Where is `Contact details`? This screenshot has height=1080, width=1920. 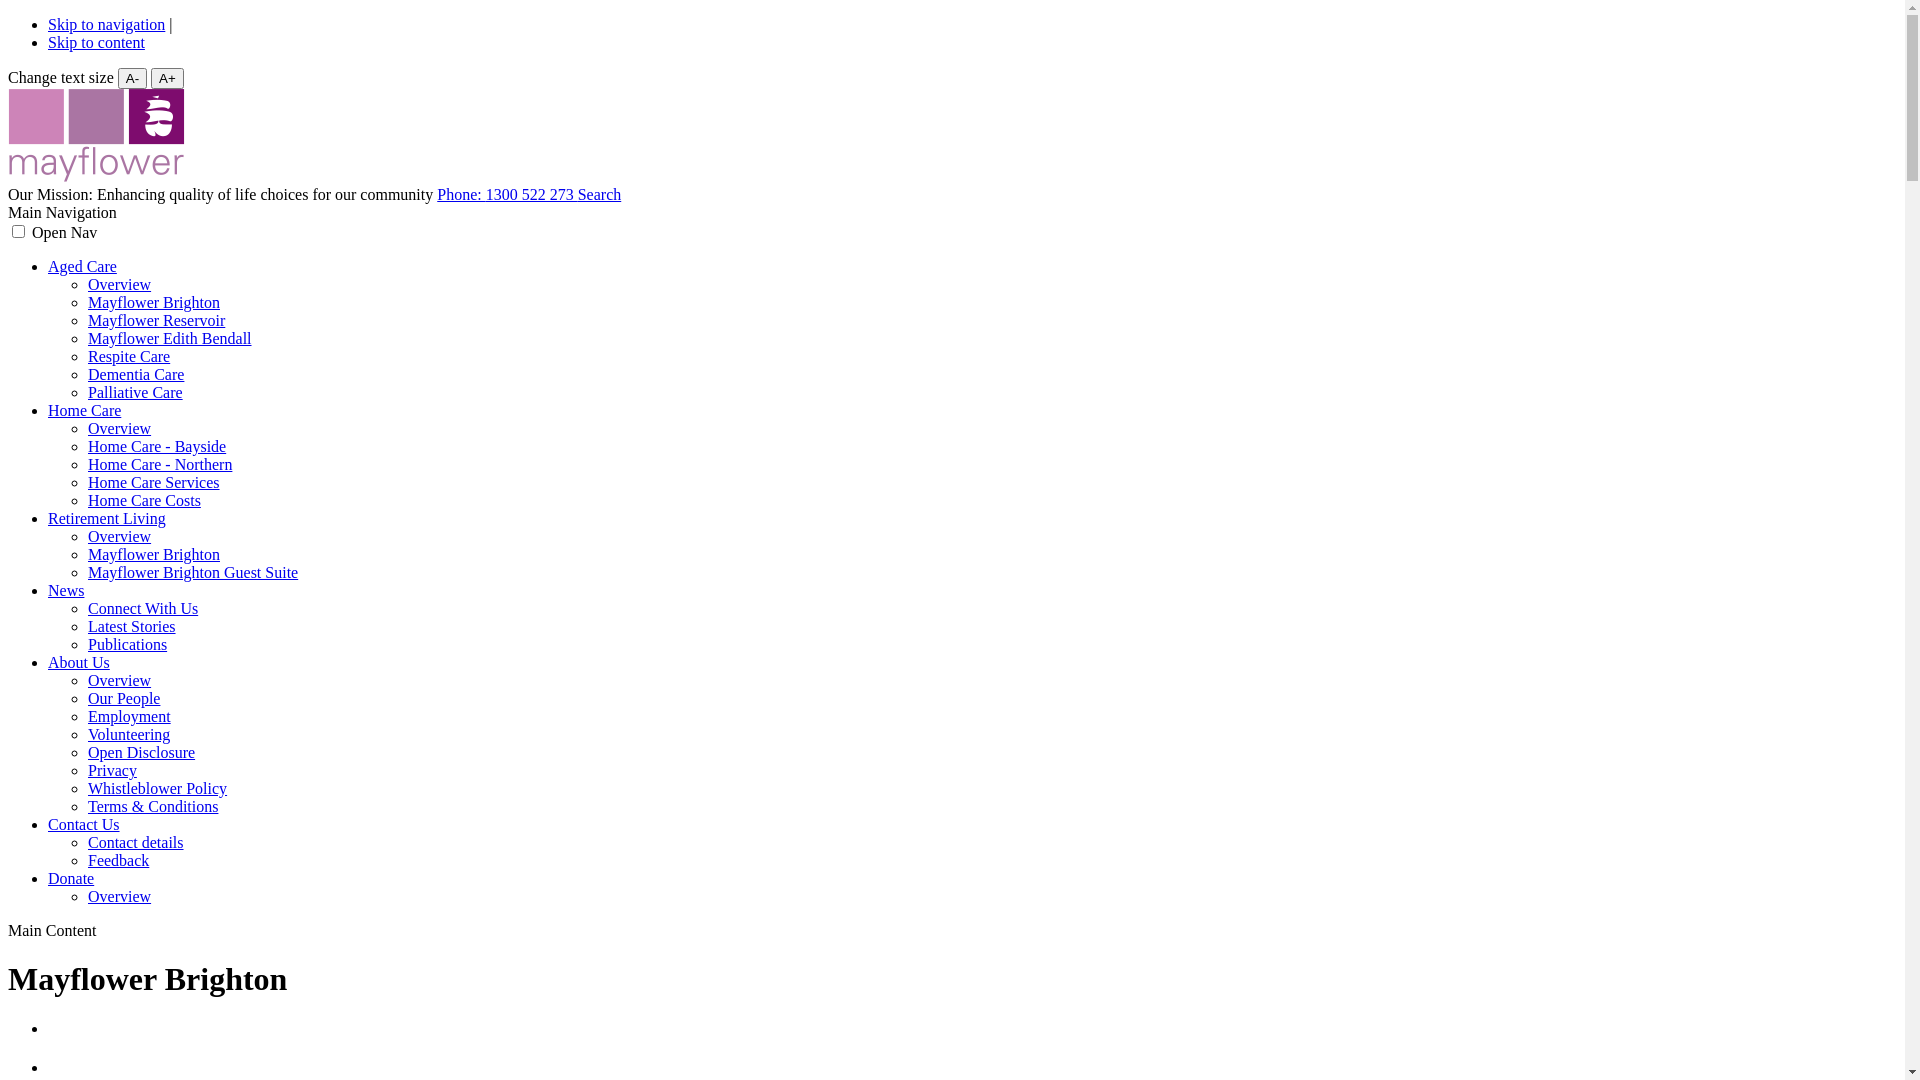 Contact details is located at coordinates (136, 842).